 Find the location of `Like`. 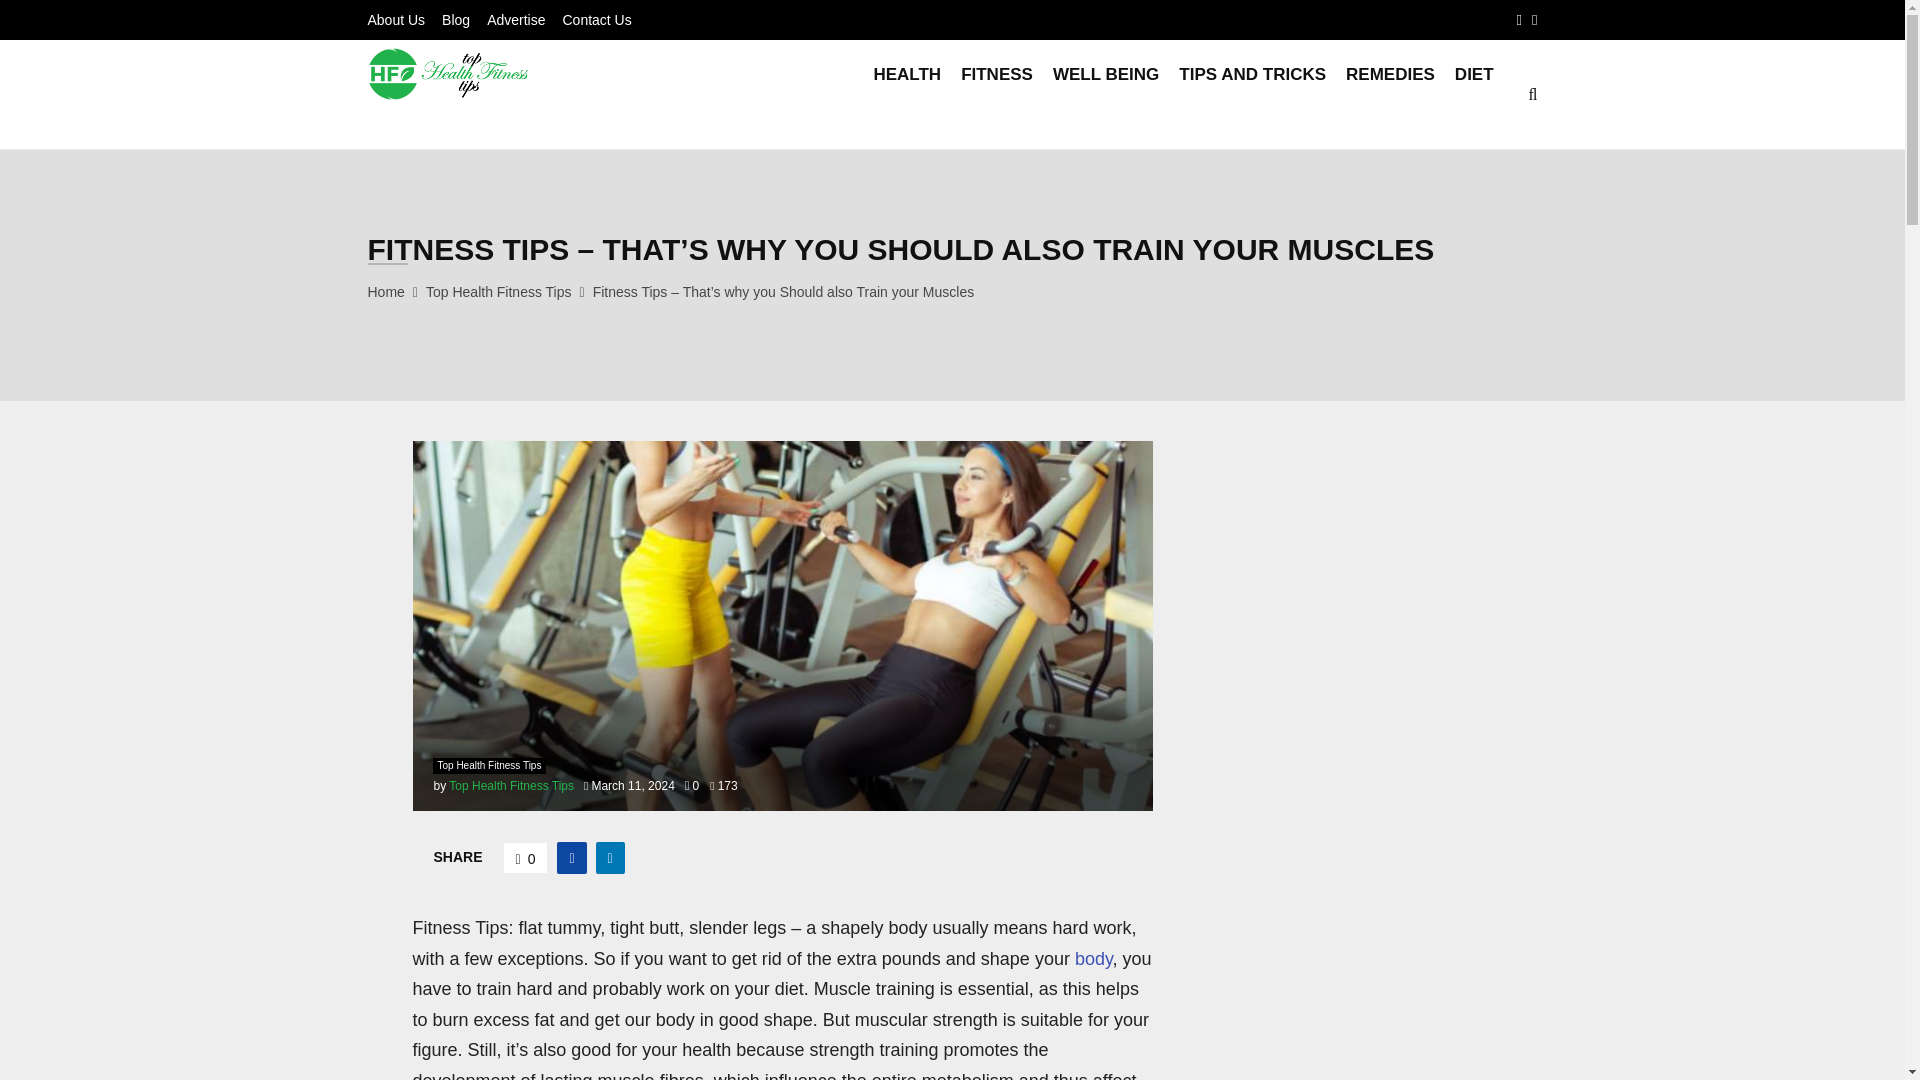

Like is located at coordinates (526, 858).